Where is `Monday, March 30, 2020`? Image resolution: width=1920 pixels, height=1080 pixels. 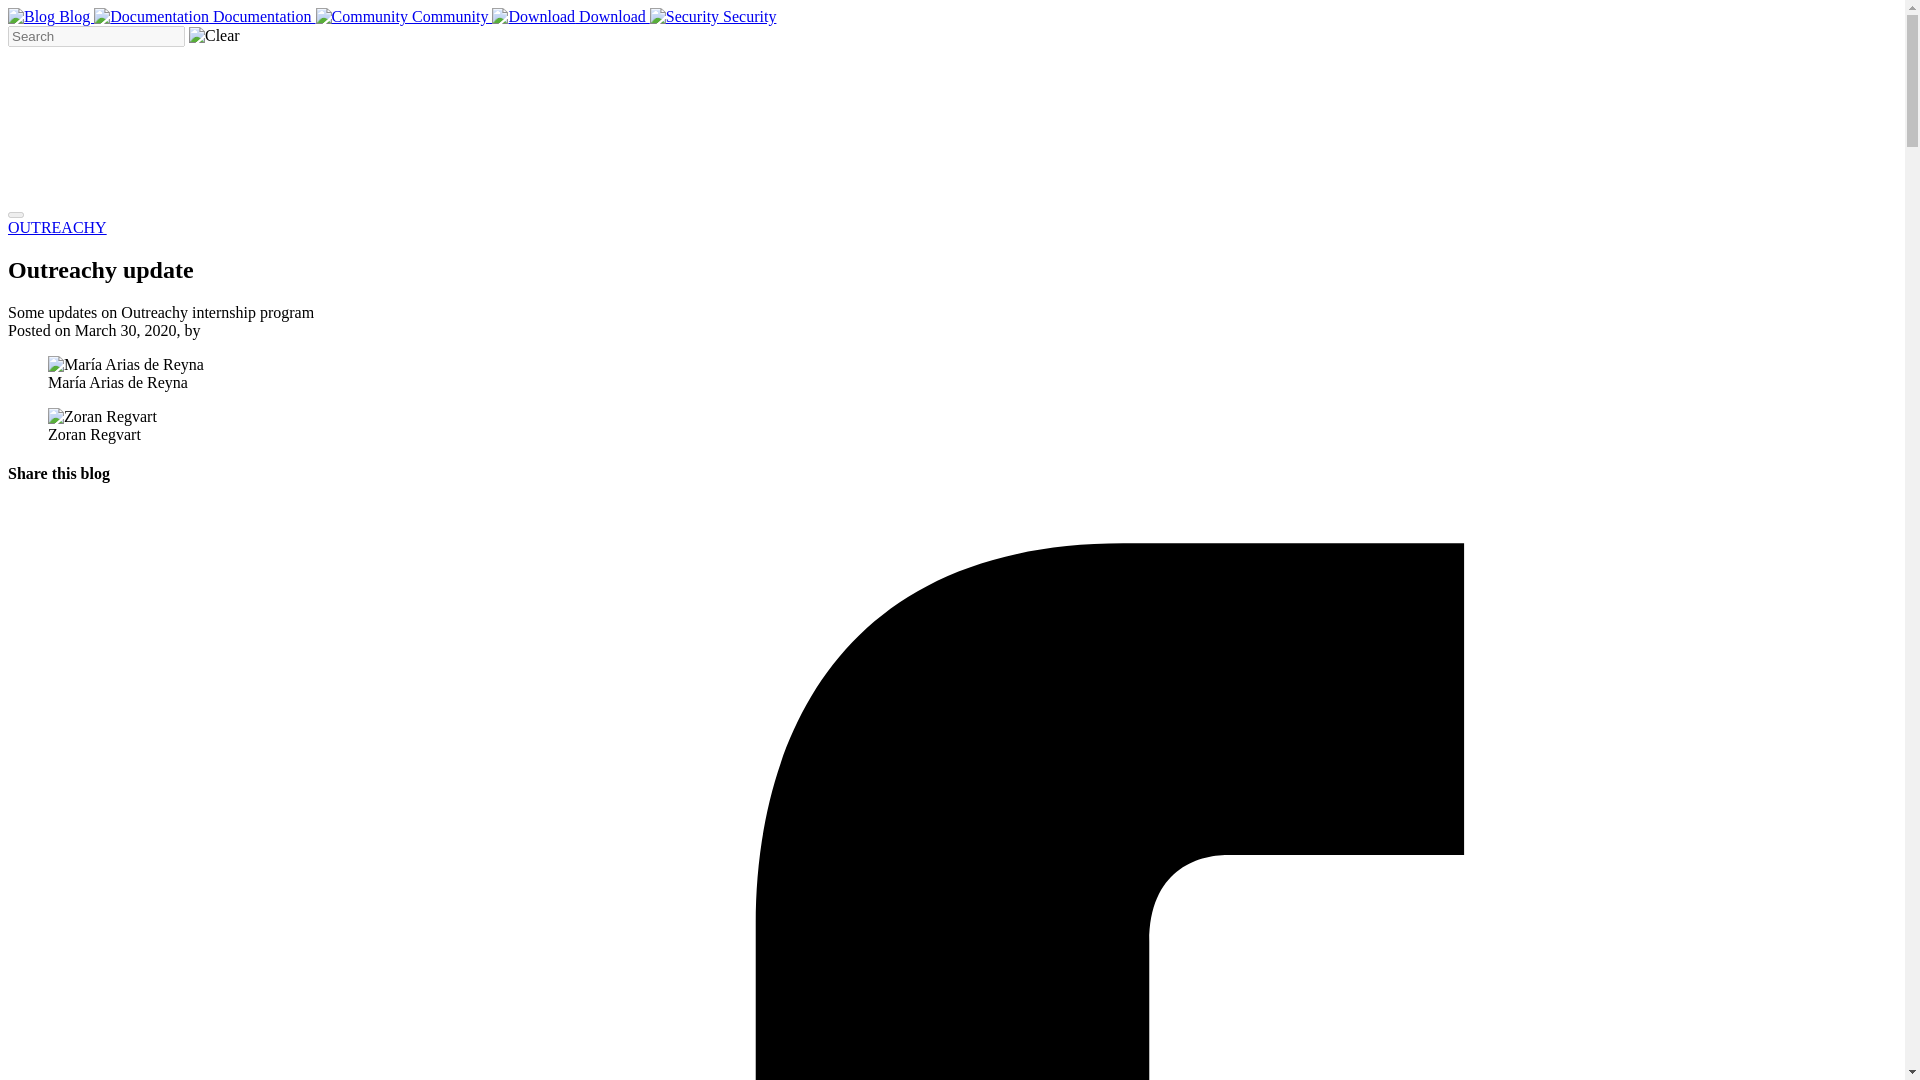
Monday, March 30, 2020 is located at coordinates (125, 330).